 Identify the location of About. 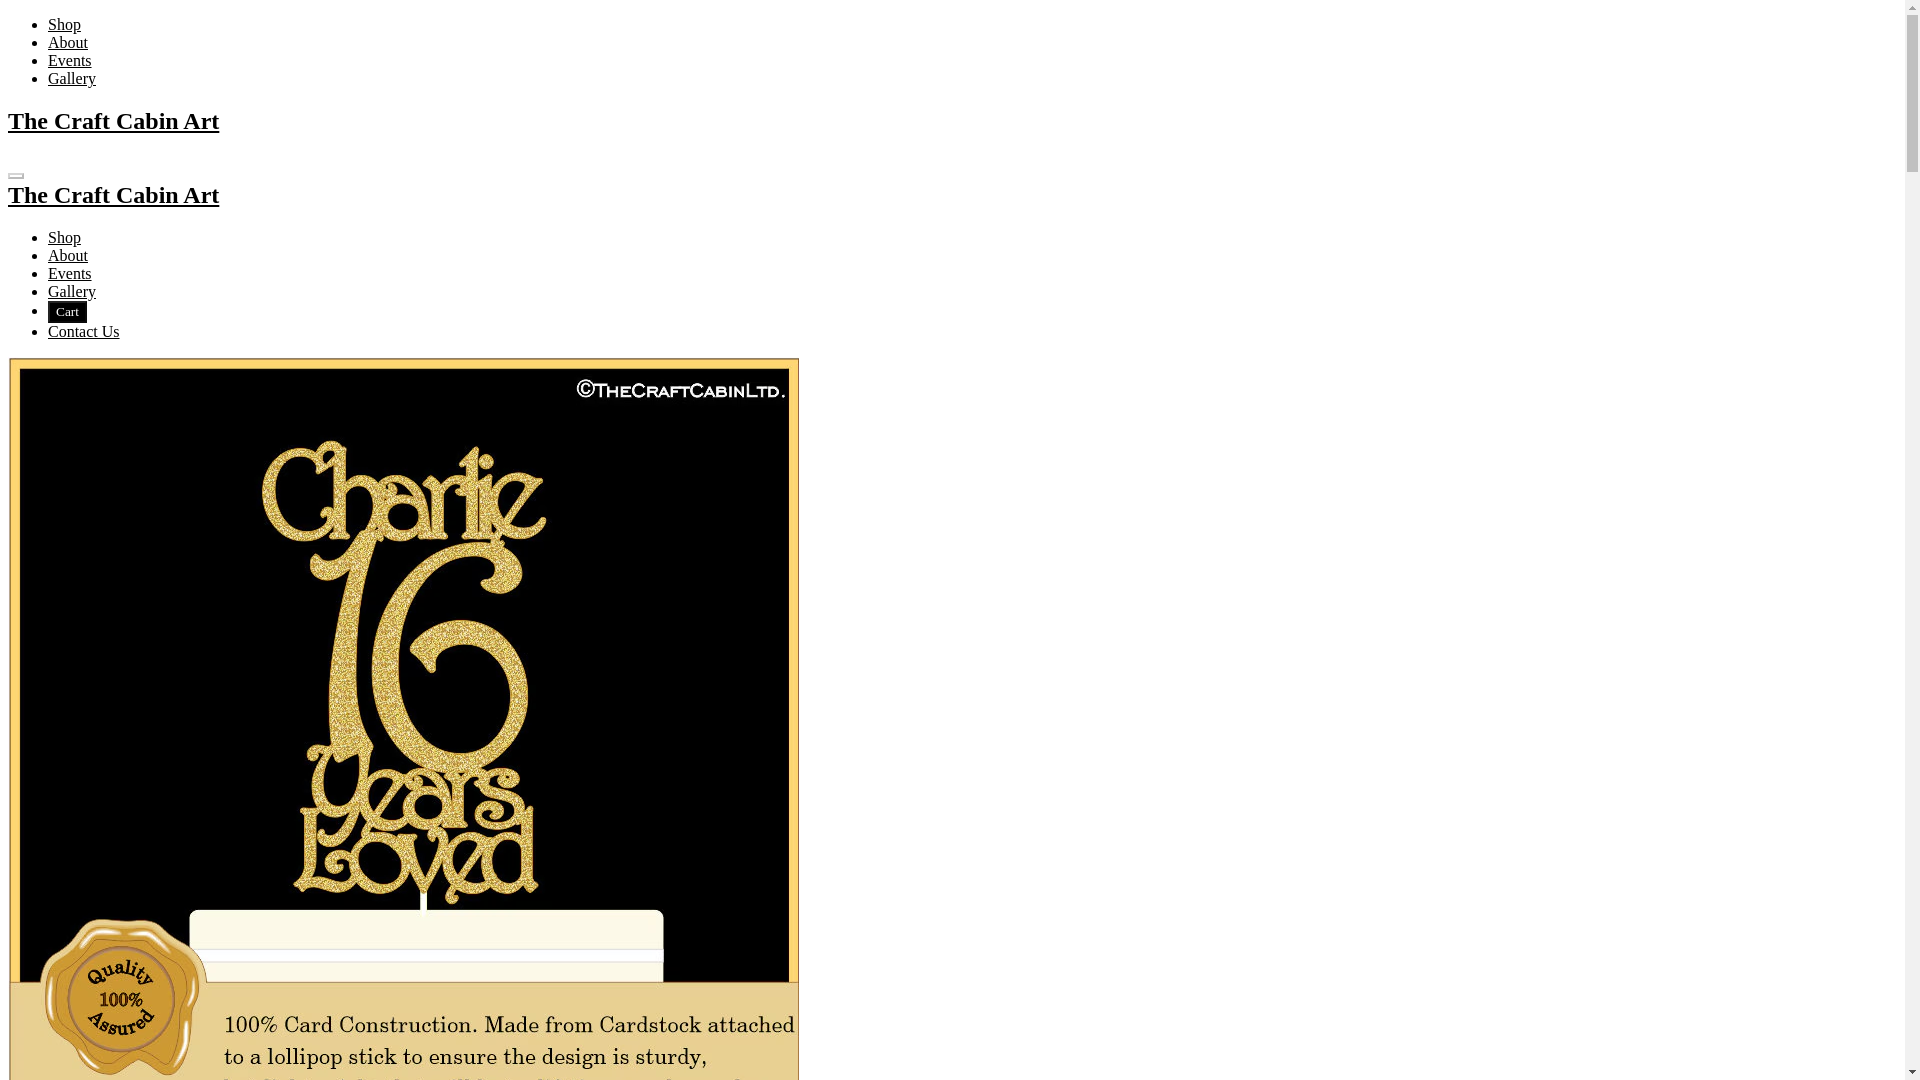
(68, 255).